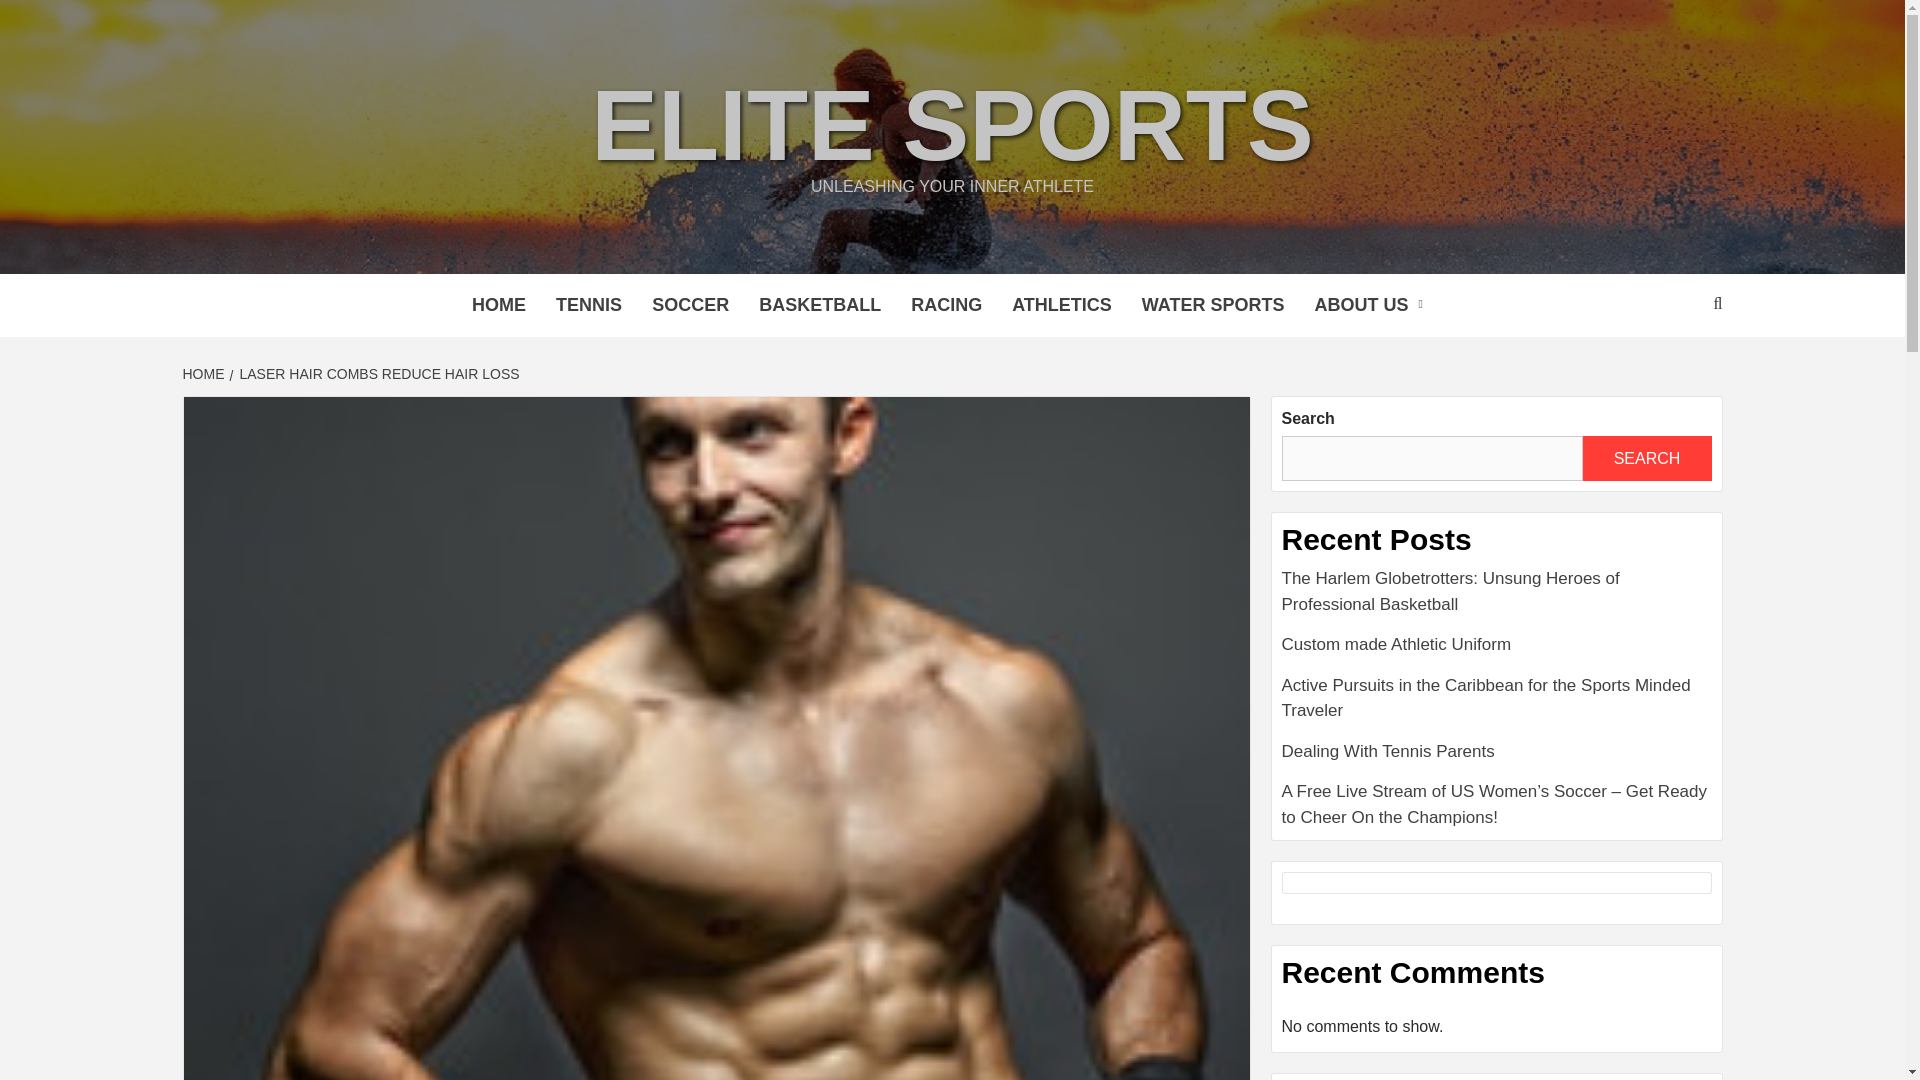  Describe the element at coordinates (1497, 652) in the screenshot. I see `Custom made Athletic Uniform` at that location.